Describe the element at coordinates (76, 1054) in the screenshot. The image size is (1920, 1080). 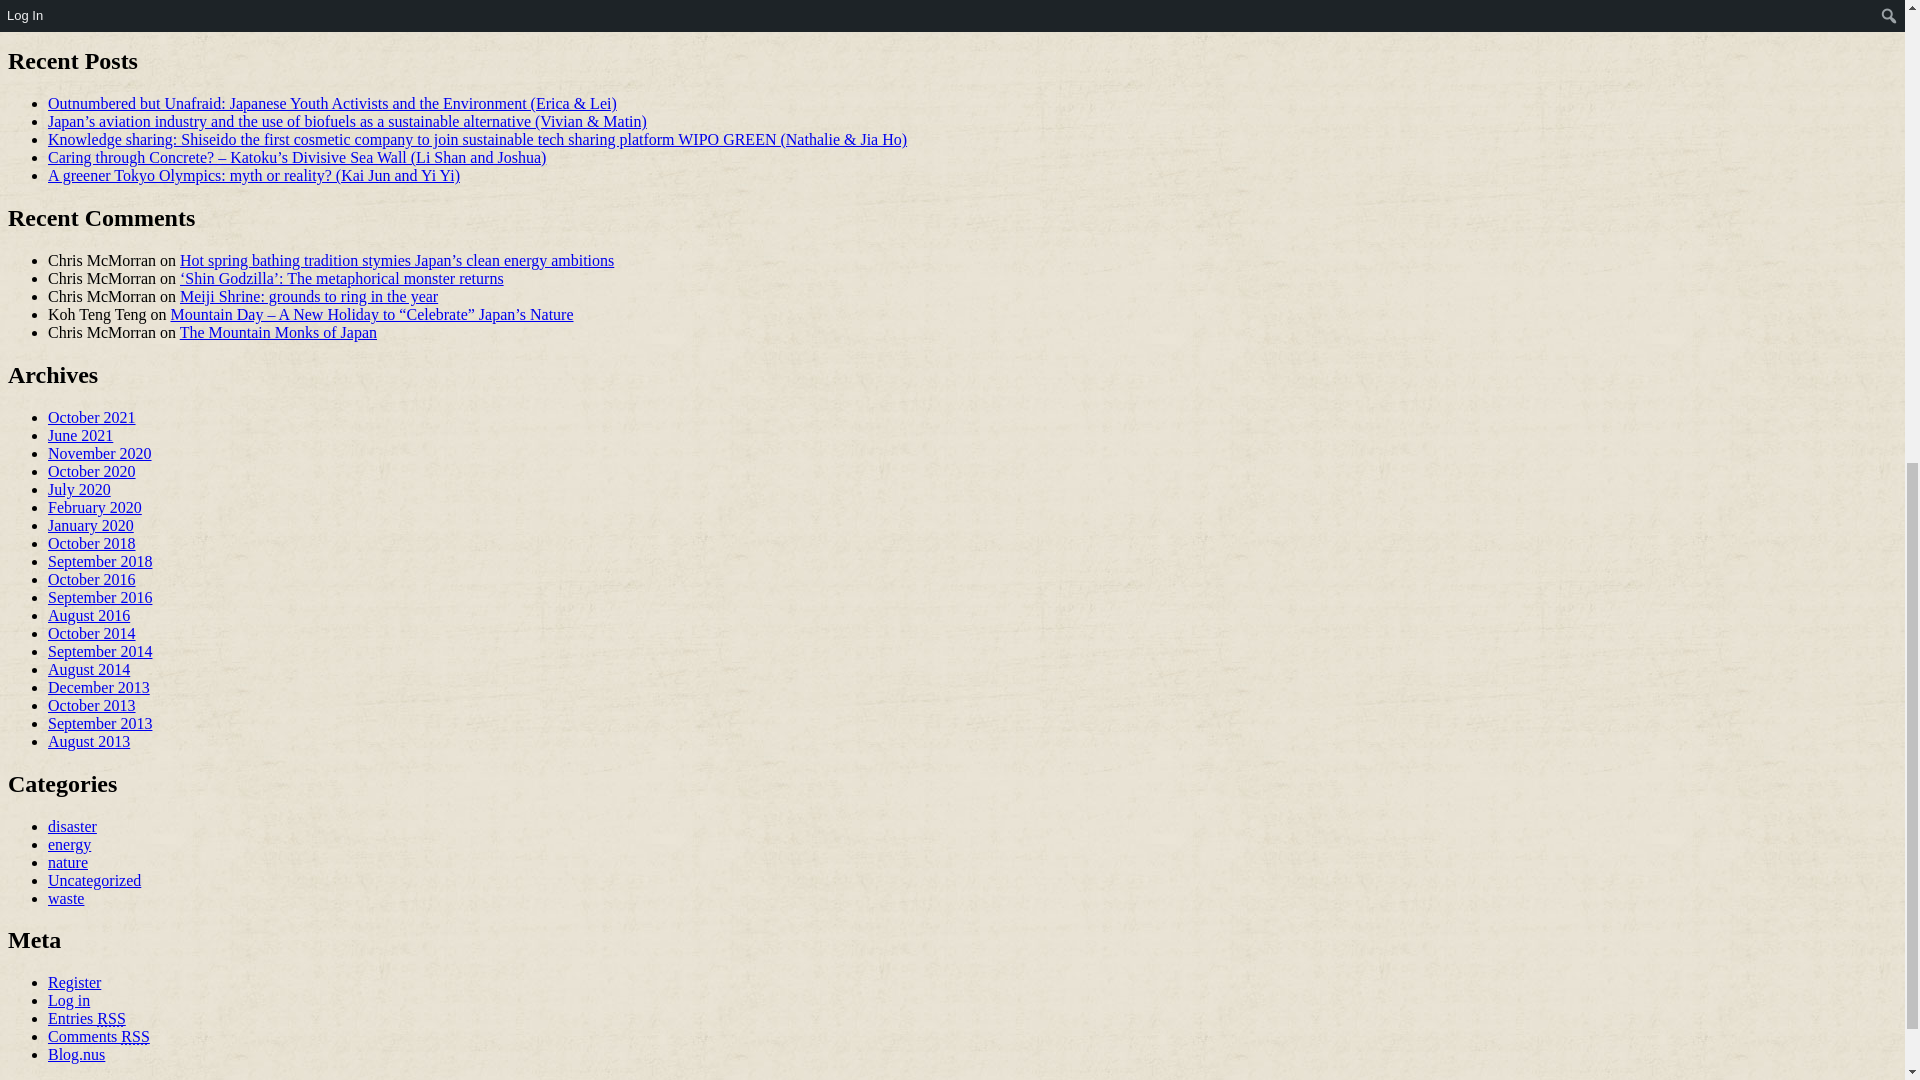
I see `Powered by Blog.nus` at that location.